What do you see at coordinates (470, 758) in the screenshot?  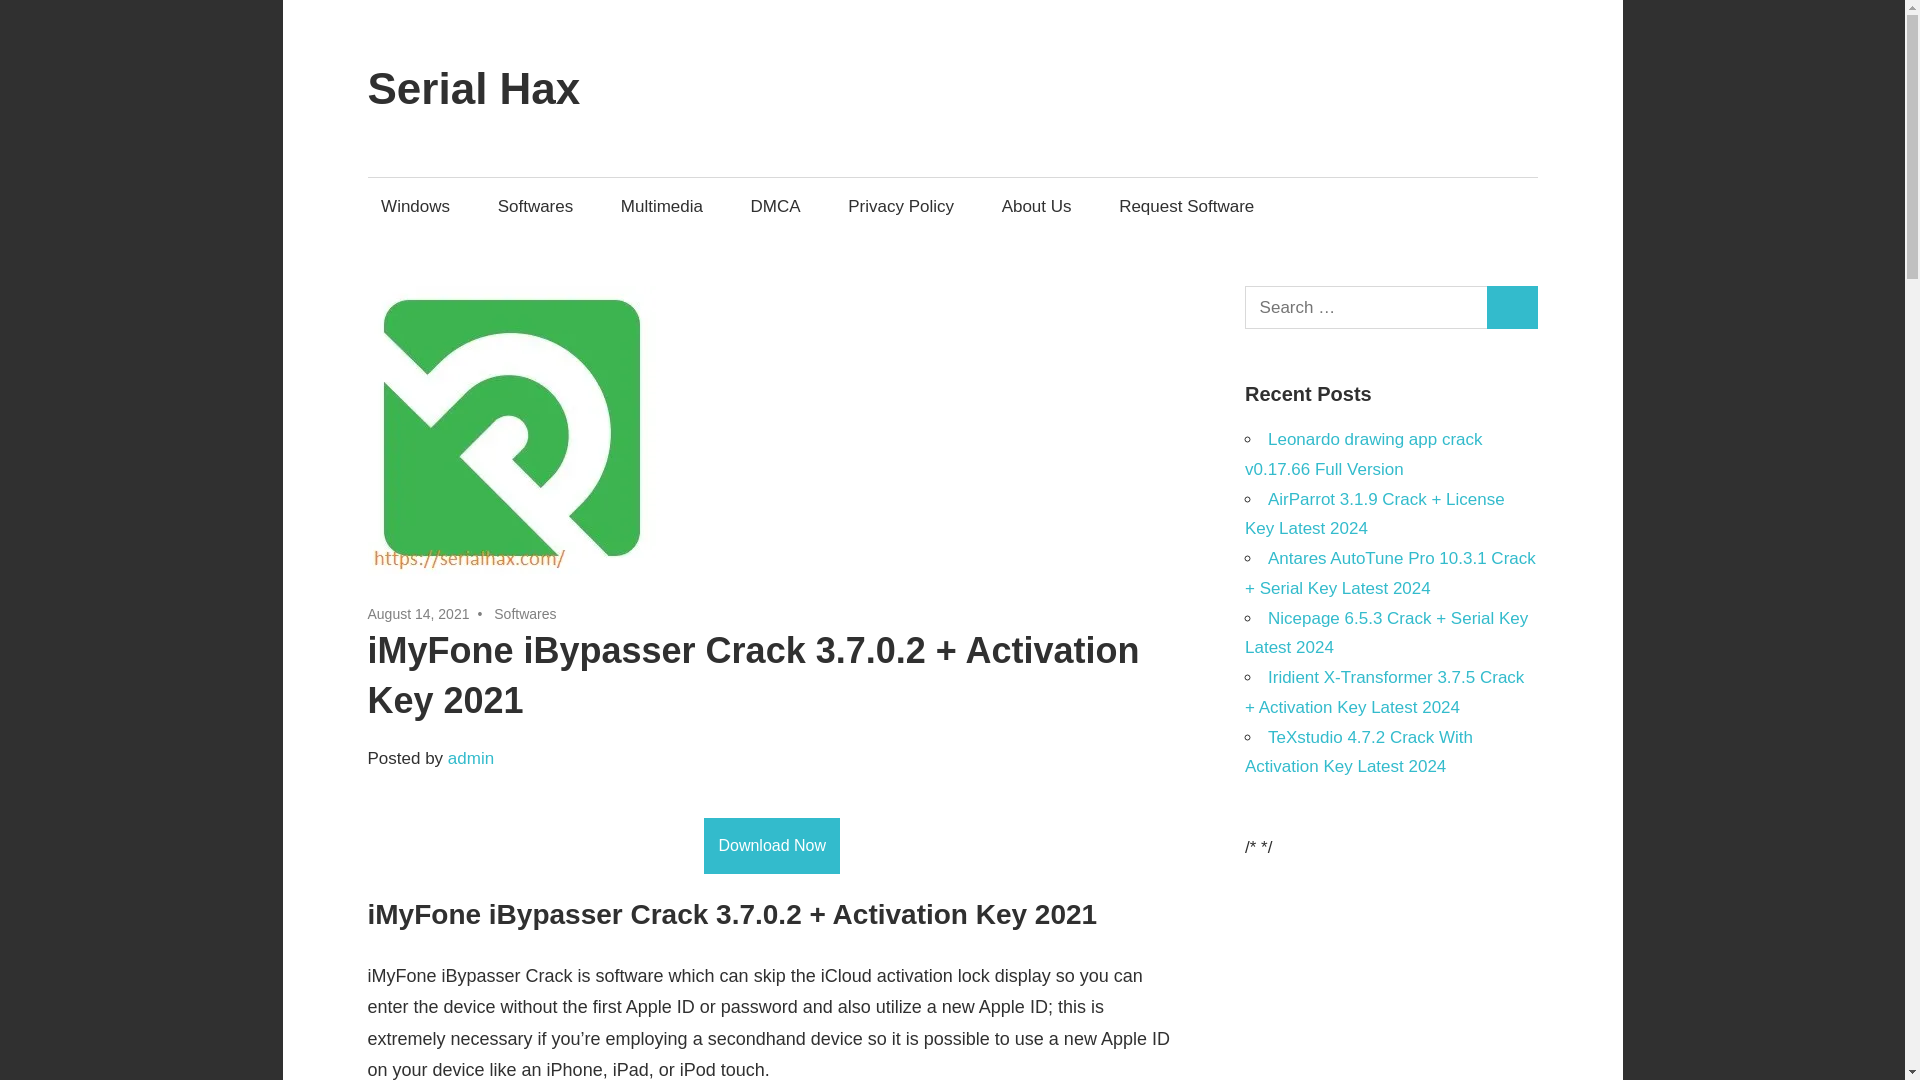 I see `admin` at bounding box center [470, 758].